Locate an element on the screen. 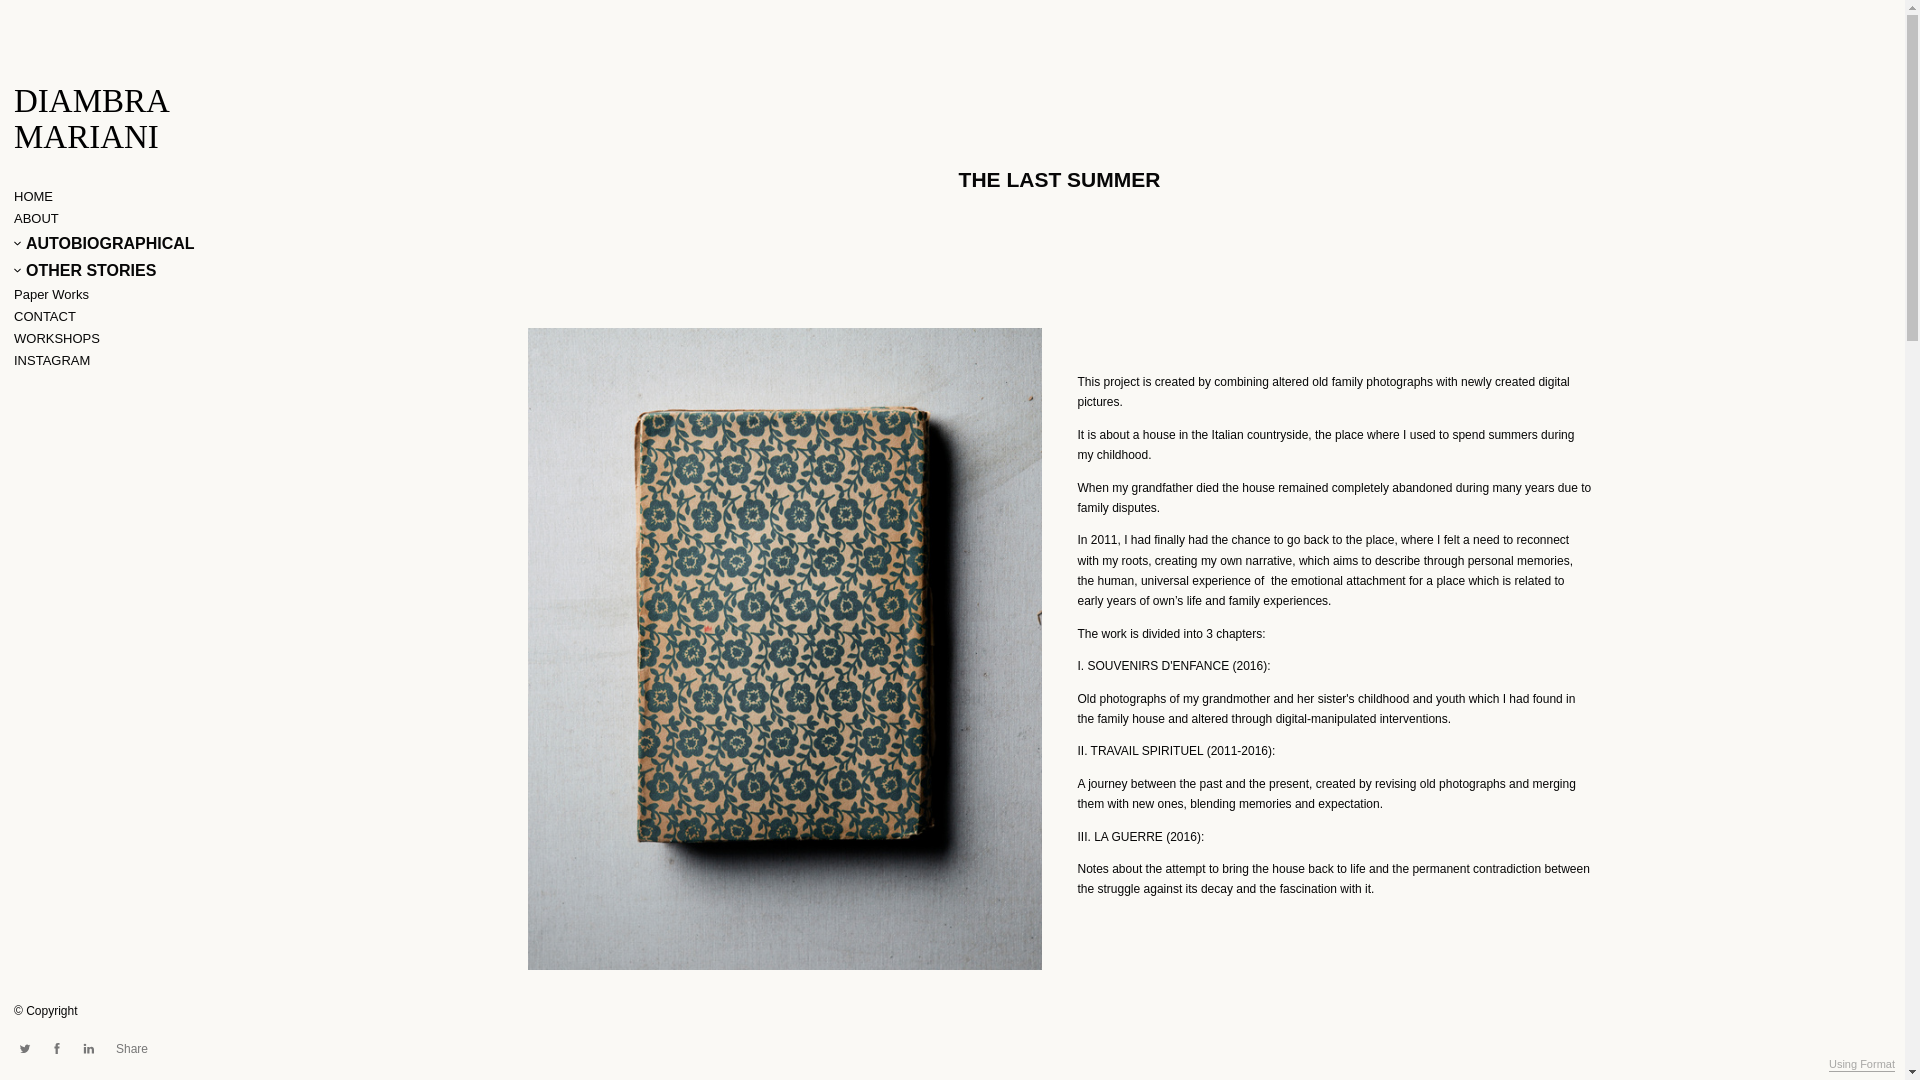 Image resolution: width=1920 pixels, height=1080 pixels. INSTAGRAM is located at coordinates (52, 360).